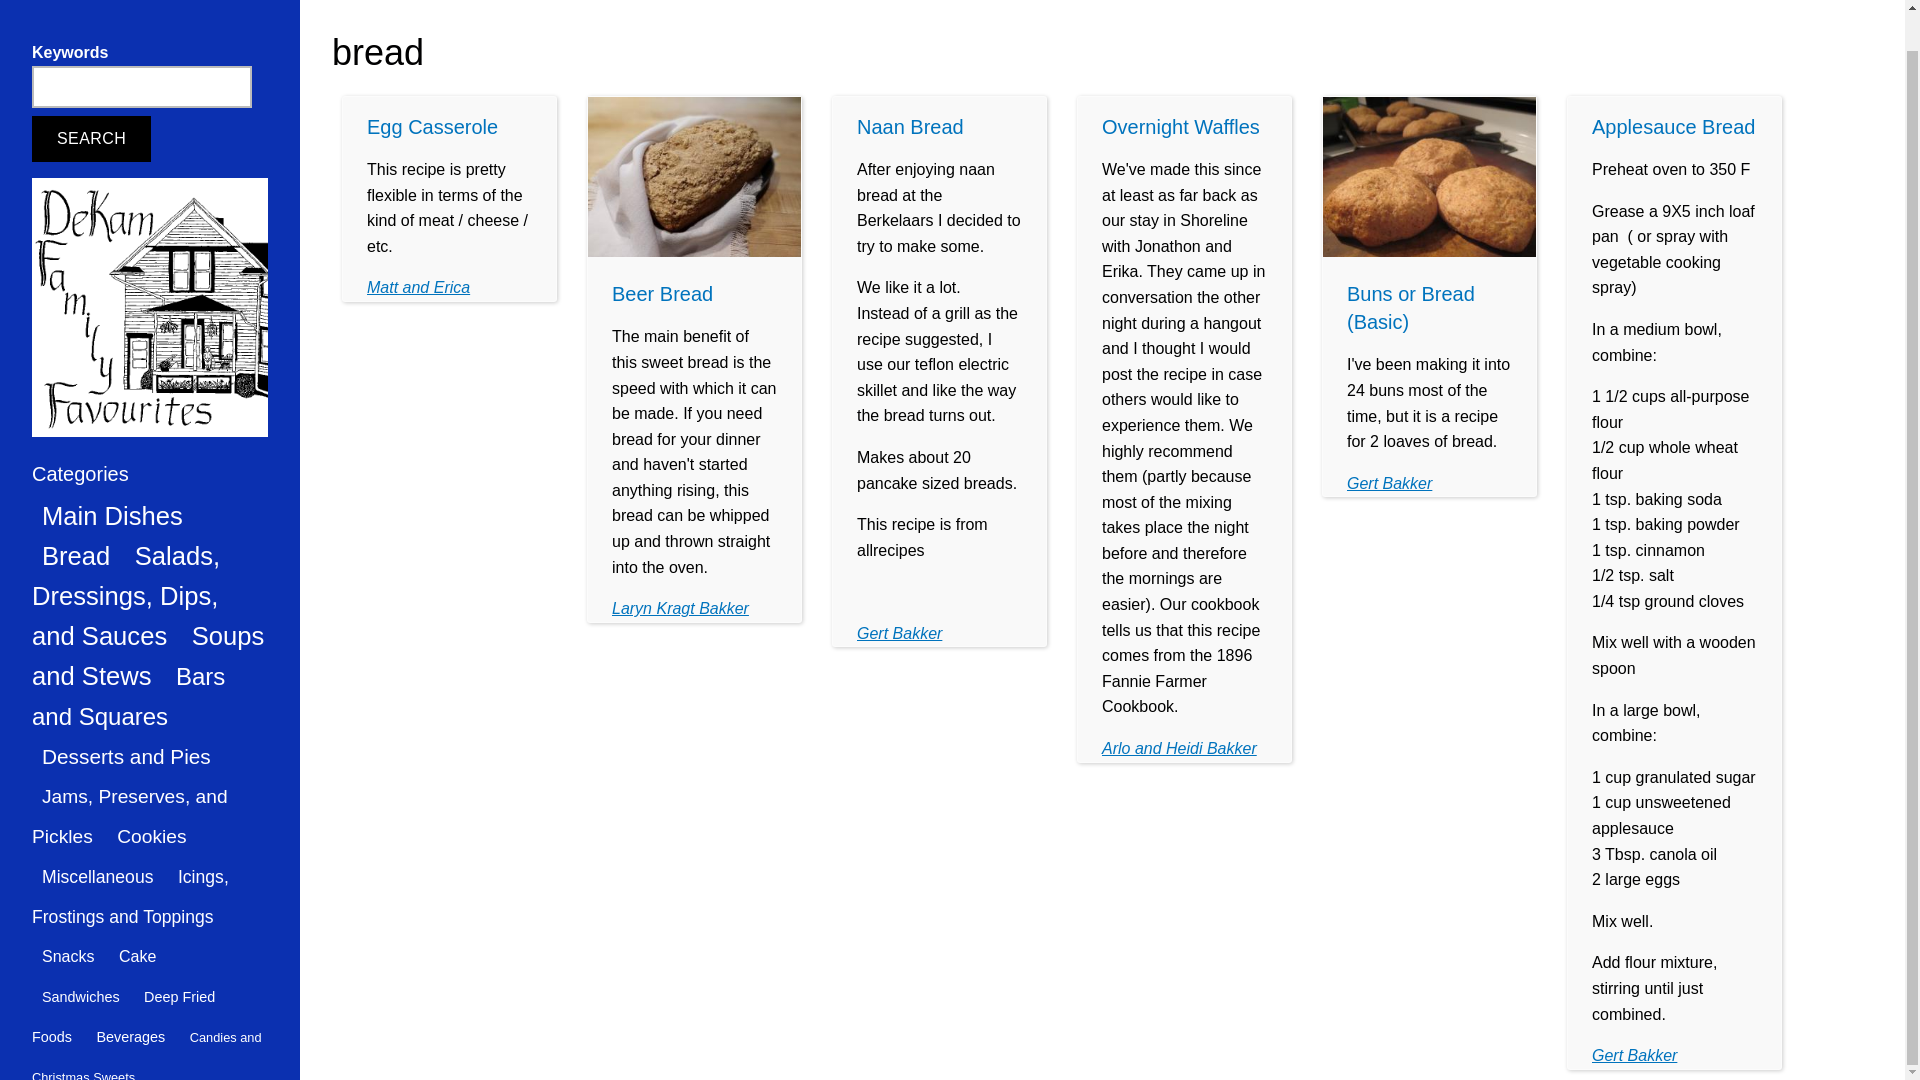 The height and width of the screenshot is (1080, 1920). What do you see at coordinates (124, 978) in the screenshot?
I see `Deep Fried Foods` at bounding box center [124, 978].